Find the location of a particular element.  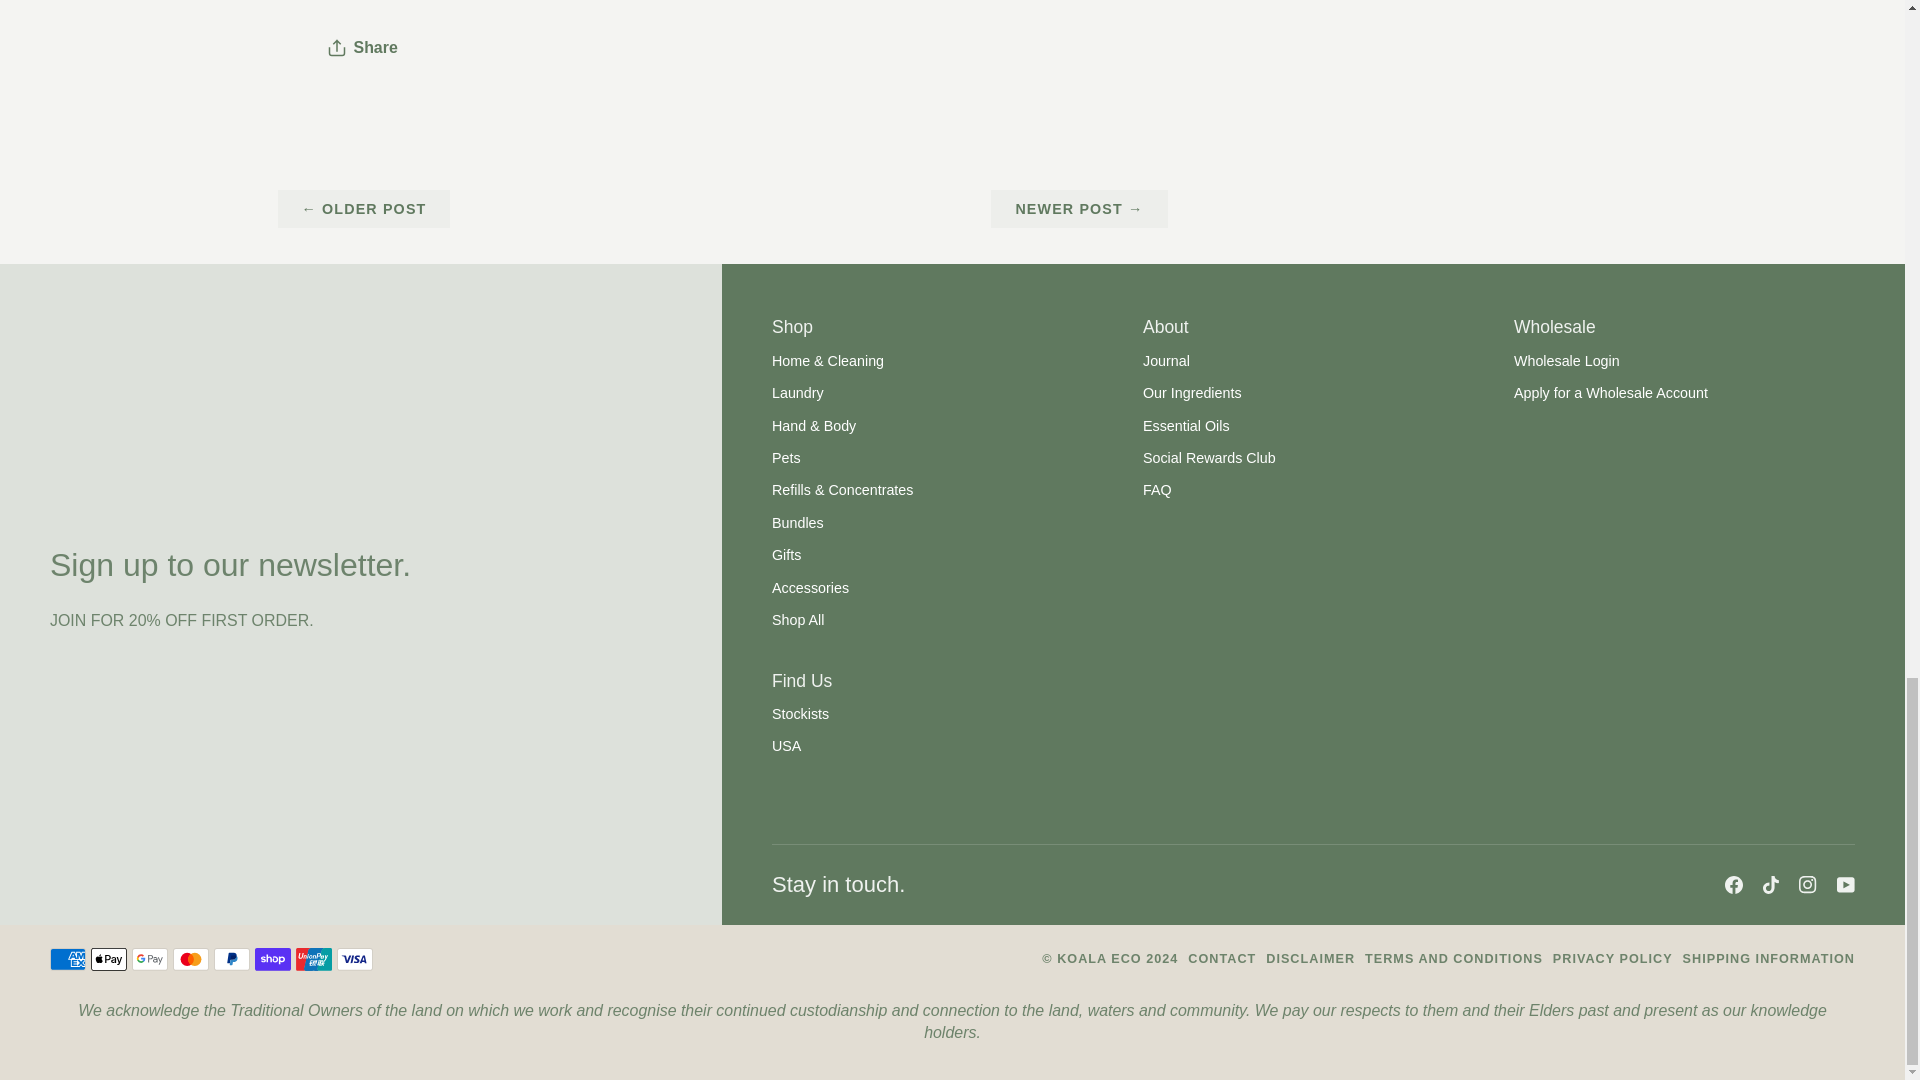

VISA is located at coordinates (354, 959).